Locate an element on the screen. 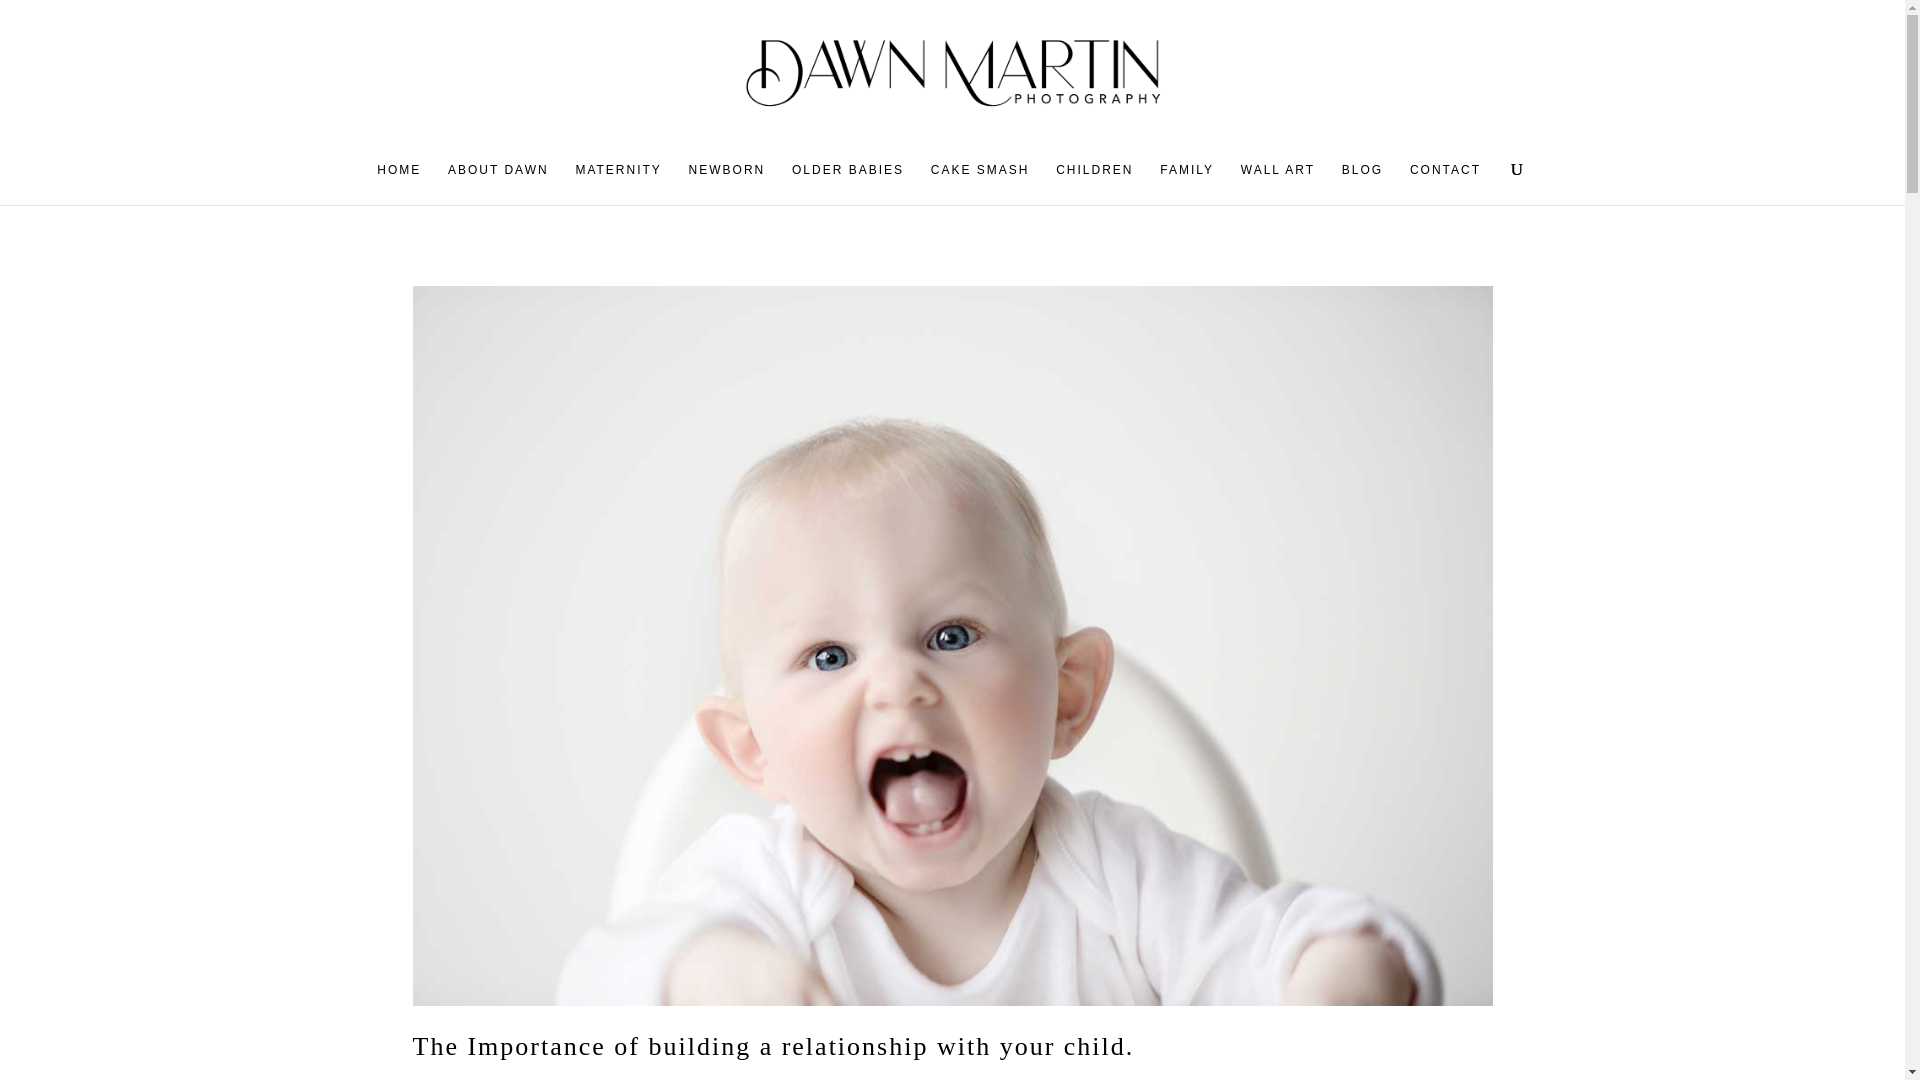 The height and width of the screenshot is (1080, 1920). Child Photography is located at coordinates (918, 1078).